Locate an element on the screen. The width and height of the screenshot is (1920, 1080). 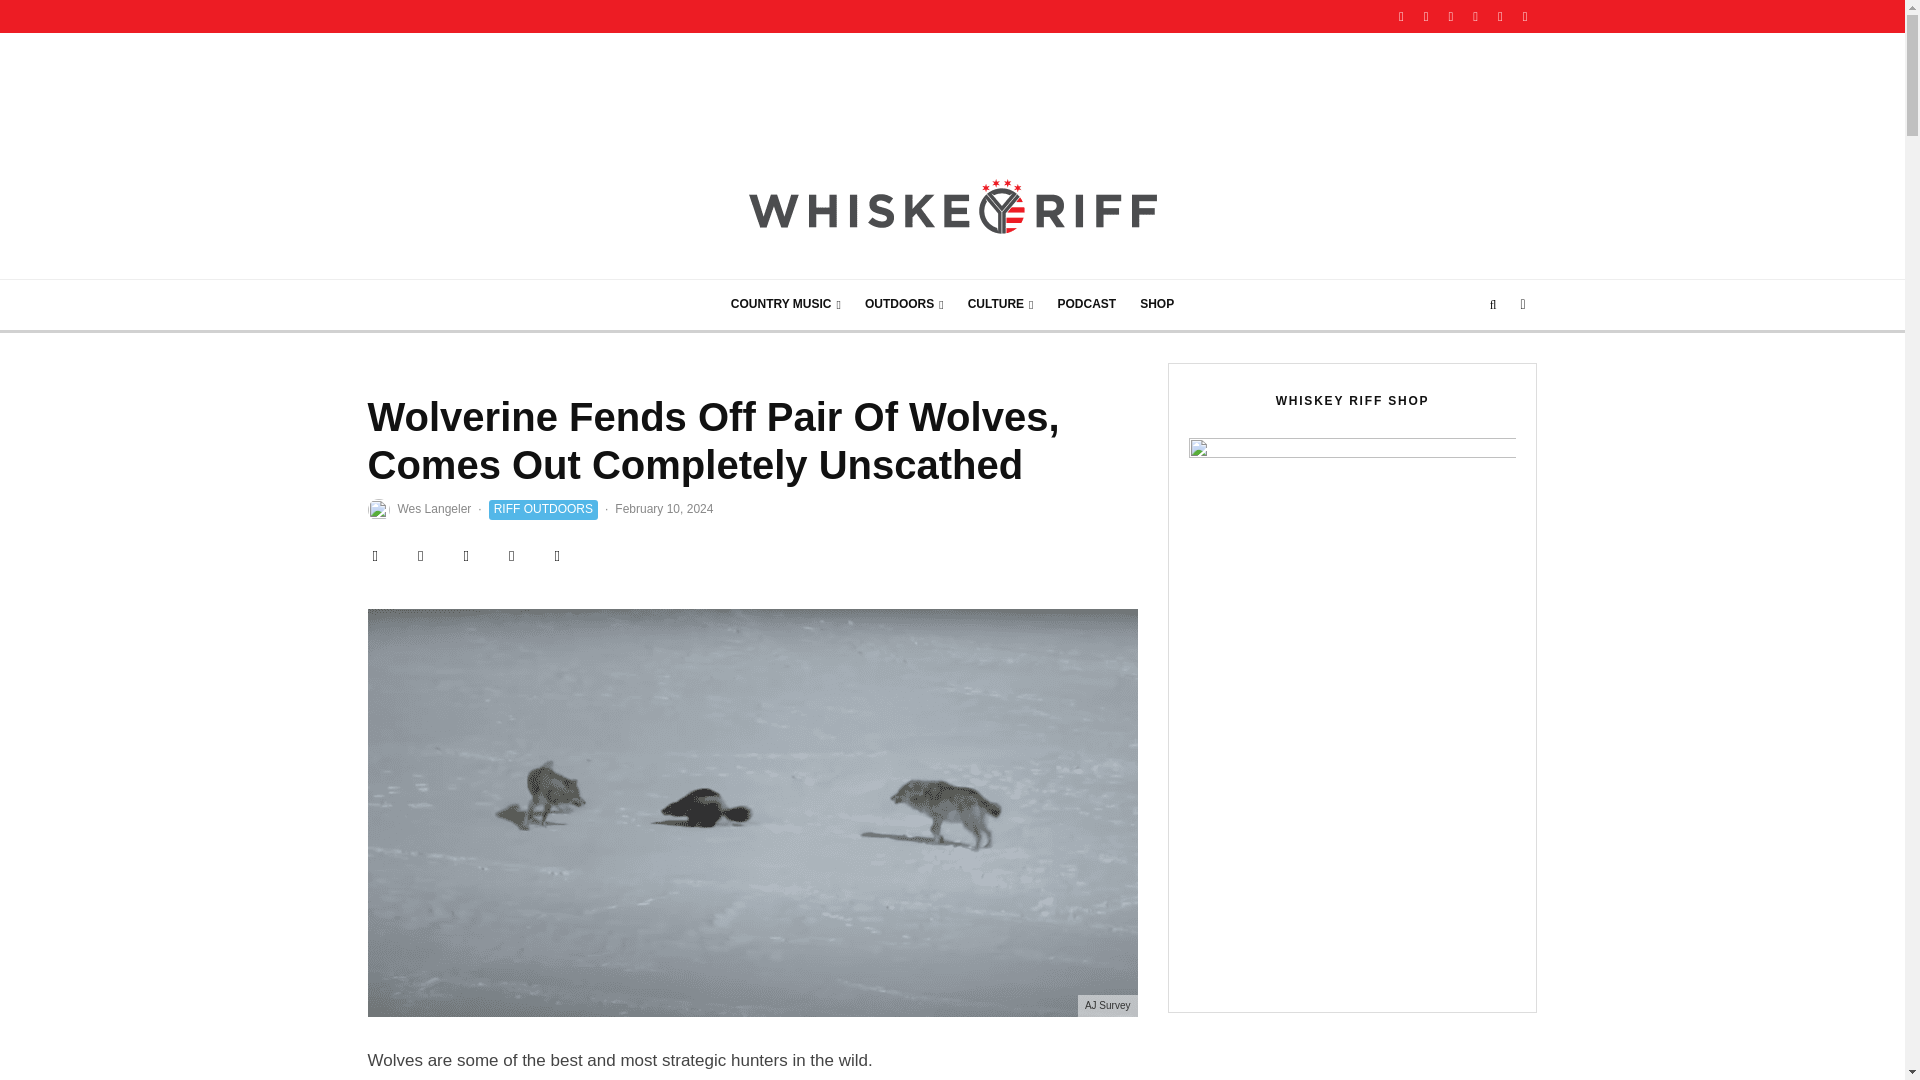
OUTDOORS is located at coordinates (904, 304).